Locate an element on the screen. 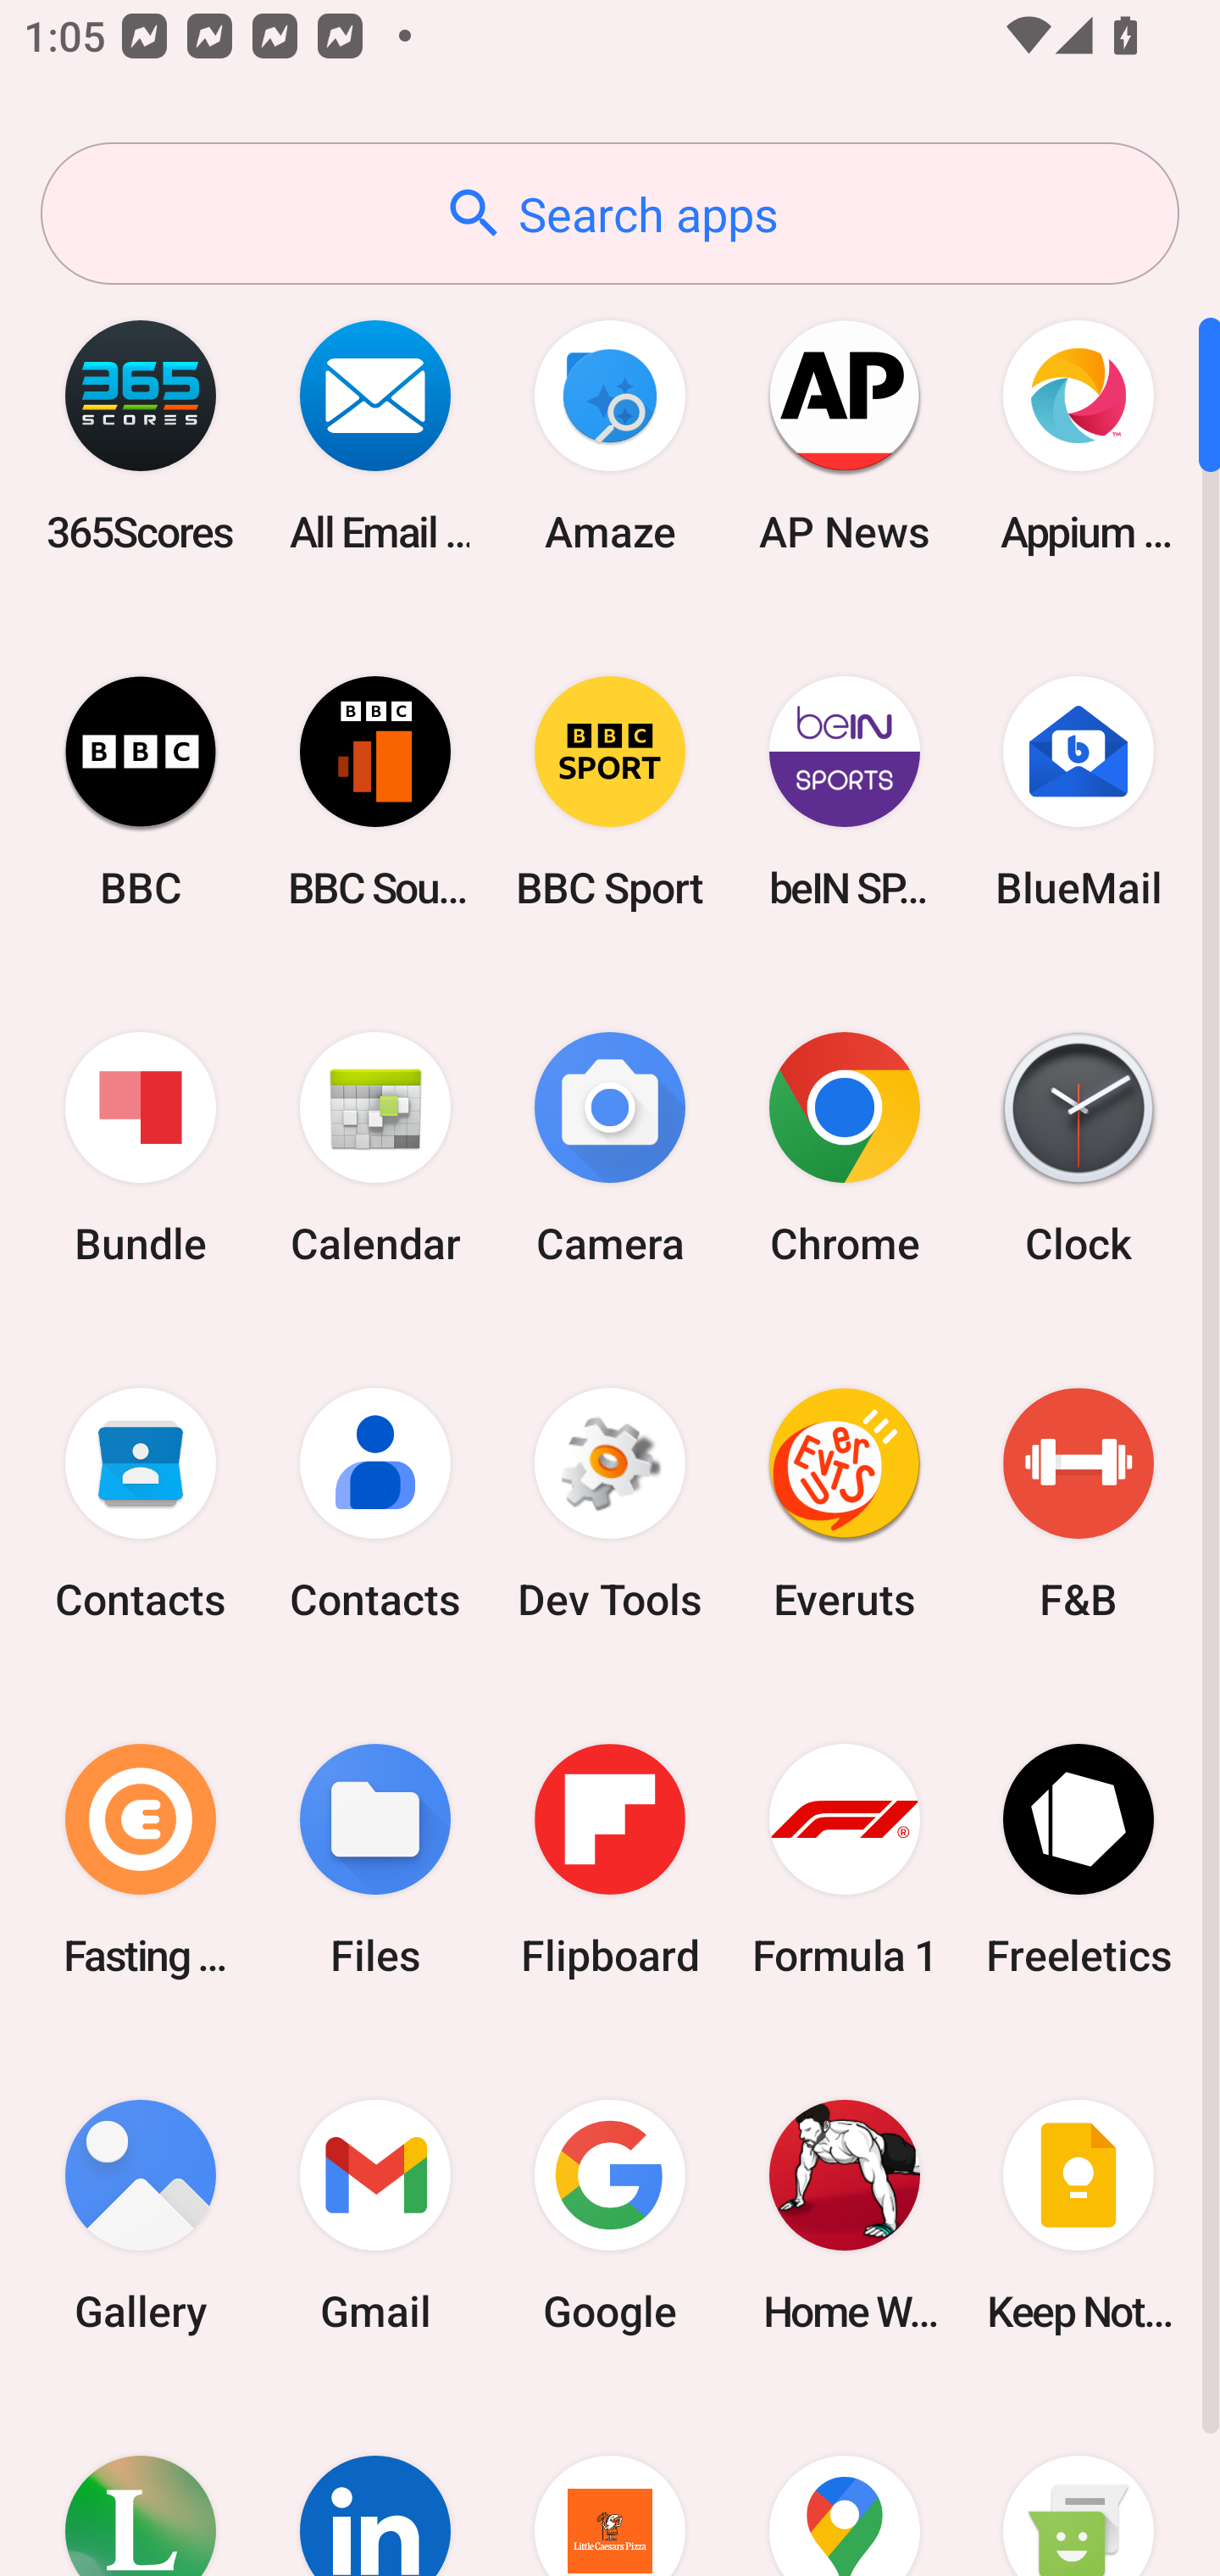 The image size is (1220, 2576). BBC Sounds is located at coordinates (375, 791).